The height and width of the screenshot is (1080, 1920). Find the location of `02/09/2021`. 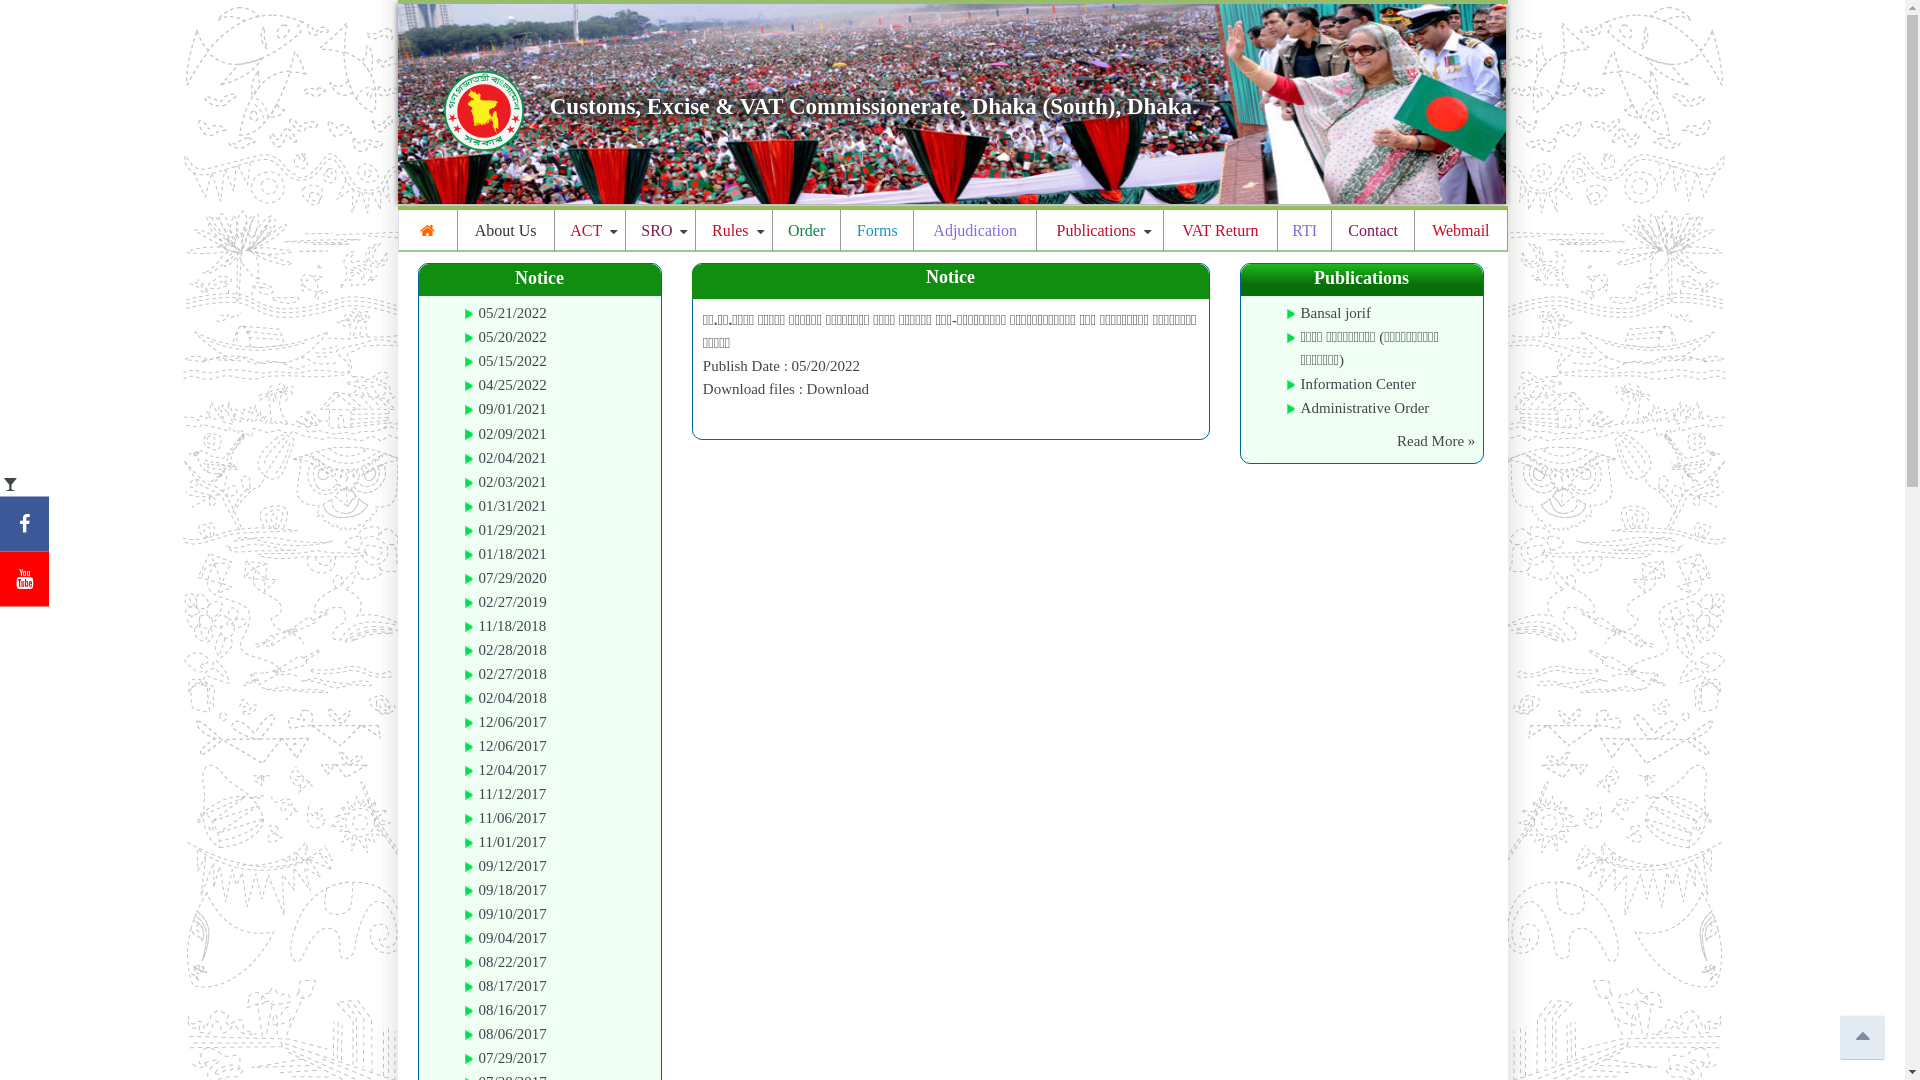

02/09/2021 is located at coordinates (512, 434).